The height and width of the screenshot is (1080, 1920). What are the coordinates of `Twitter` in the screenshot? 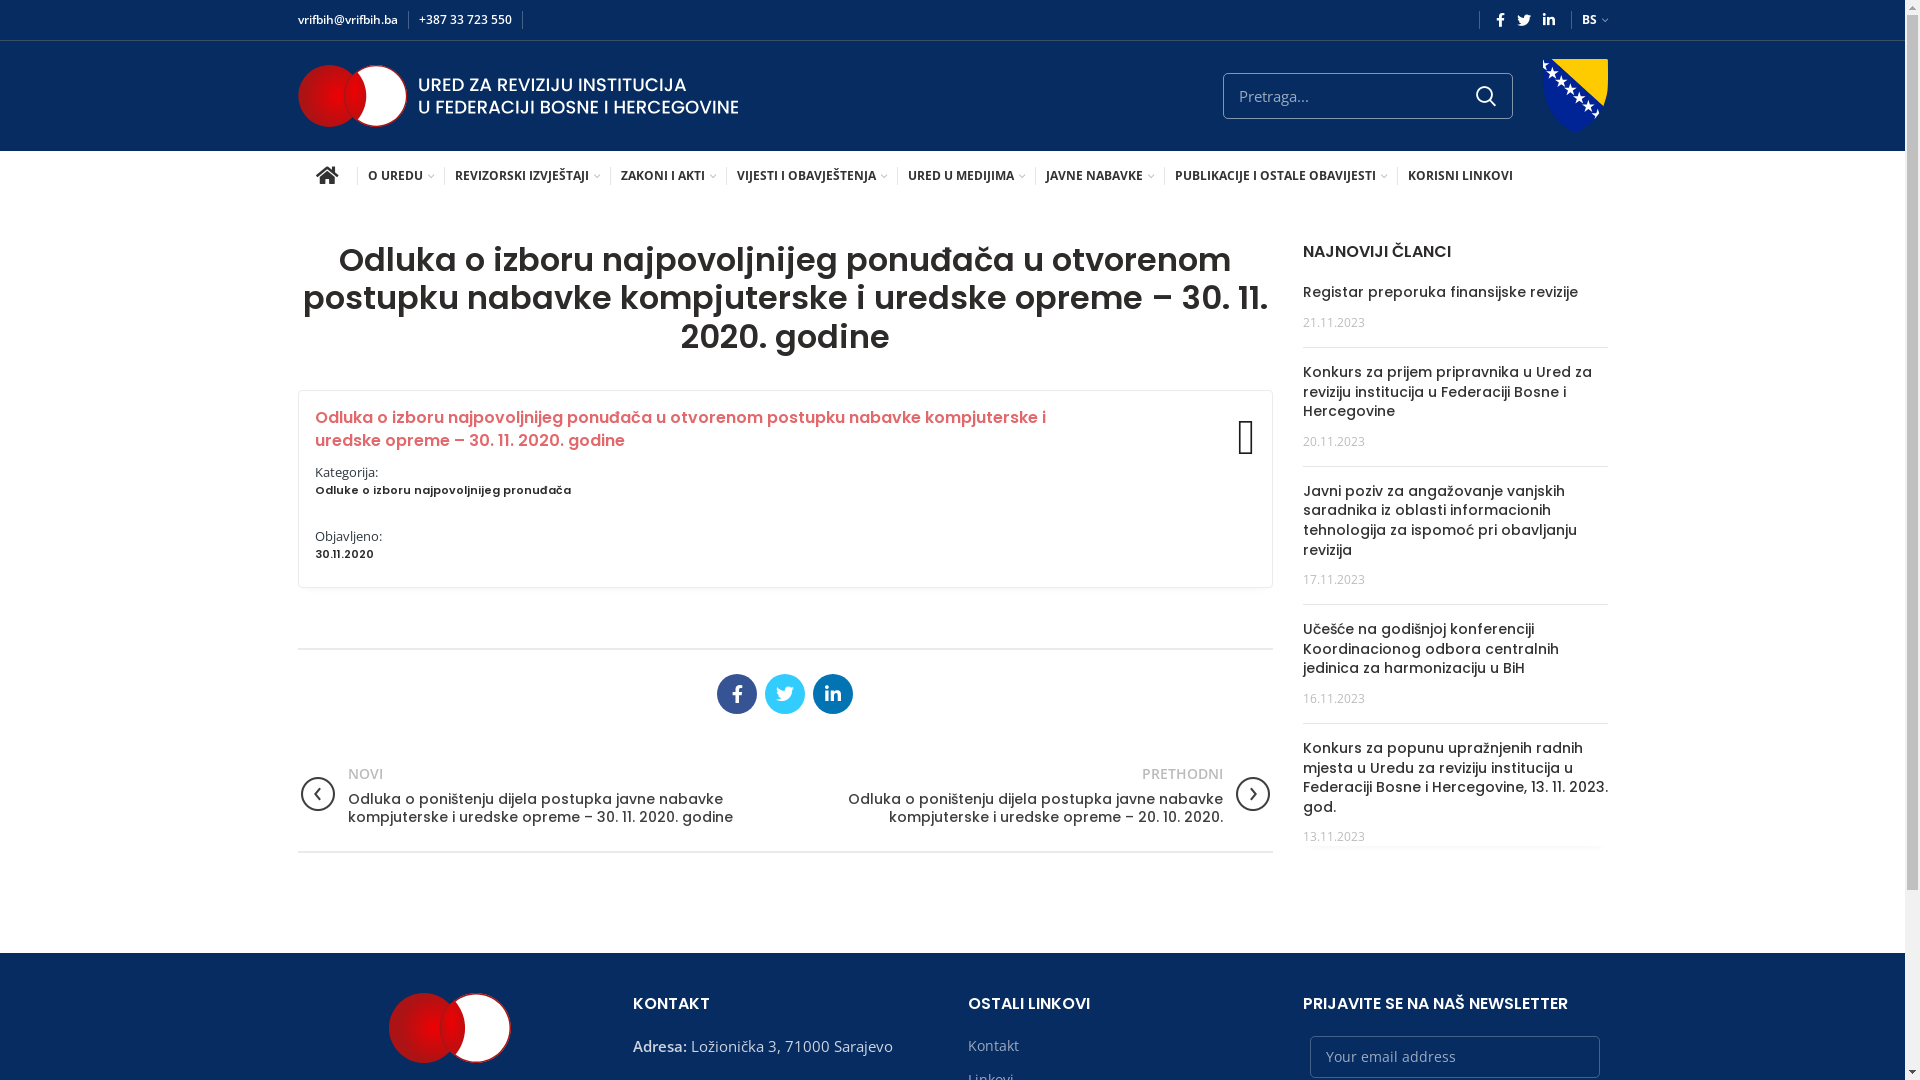 It's located at (785, 694).